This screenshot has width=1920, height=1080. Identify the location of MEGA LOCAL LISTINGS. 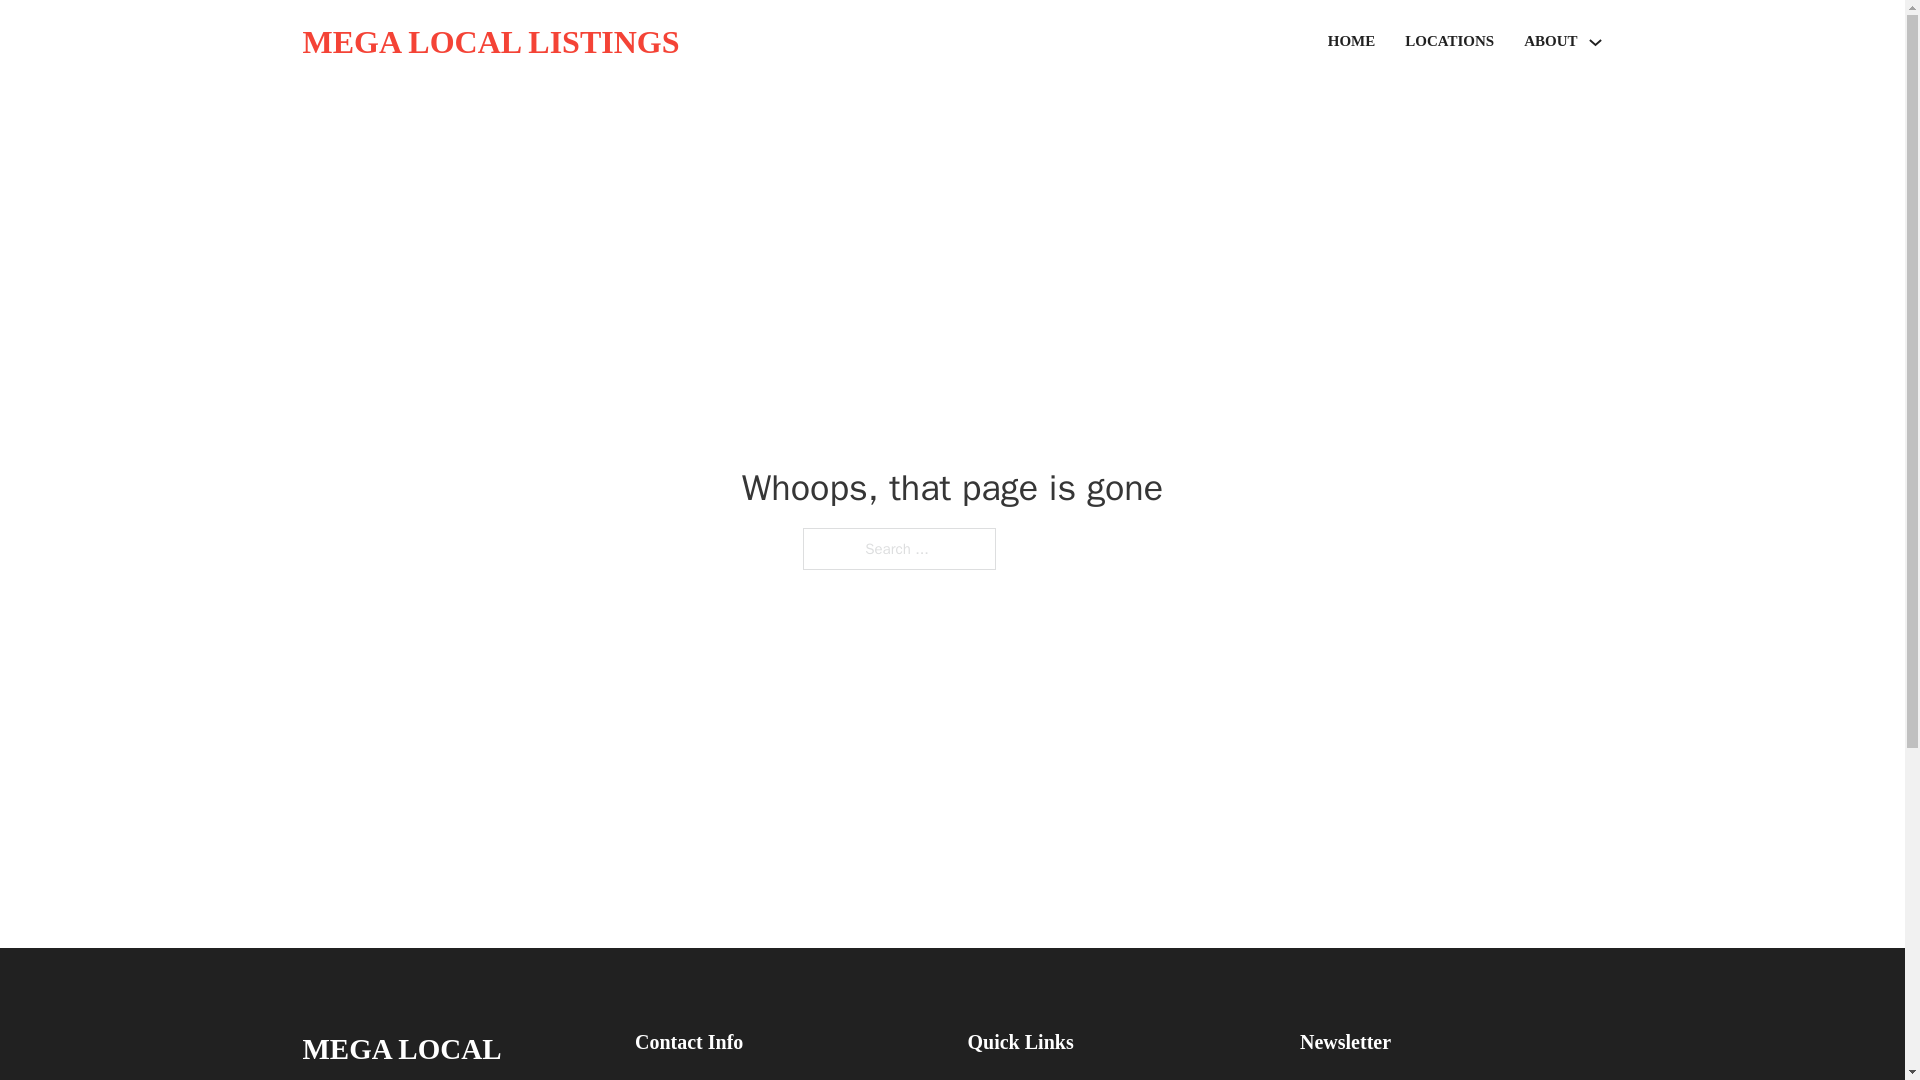
(452, 1052).